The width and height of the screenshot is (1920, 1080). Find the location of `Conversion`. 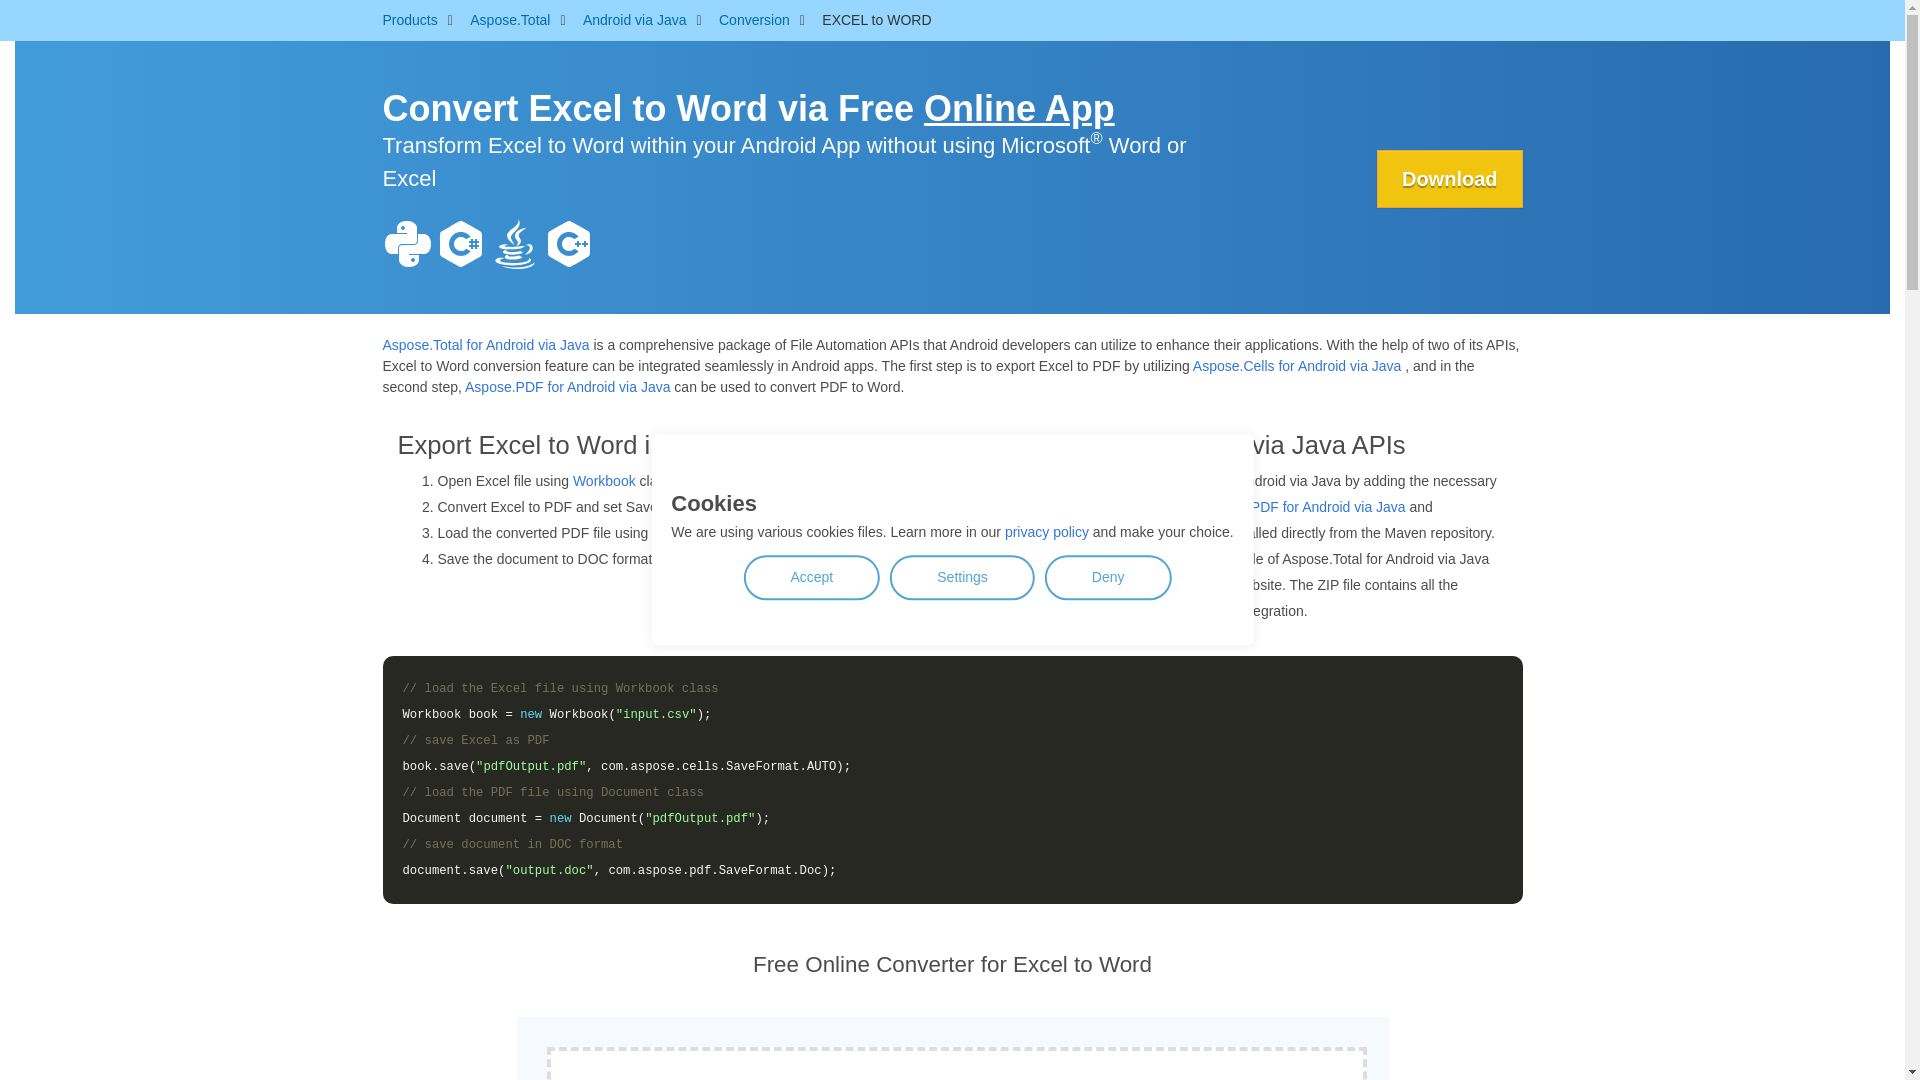

Conversion is located at coordinates (754, 20).